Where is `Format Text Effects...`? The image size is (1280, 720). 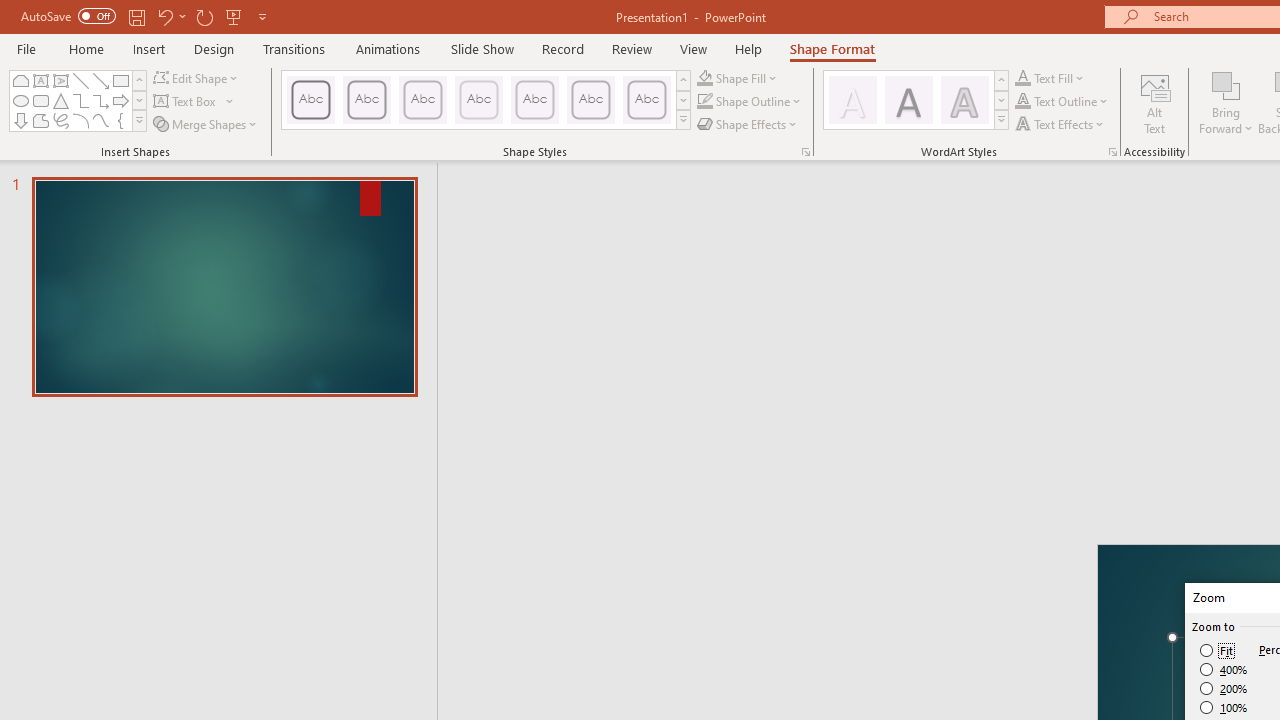
Format Text Effects... is located at coordinates (1112, 152).